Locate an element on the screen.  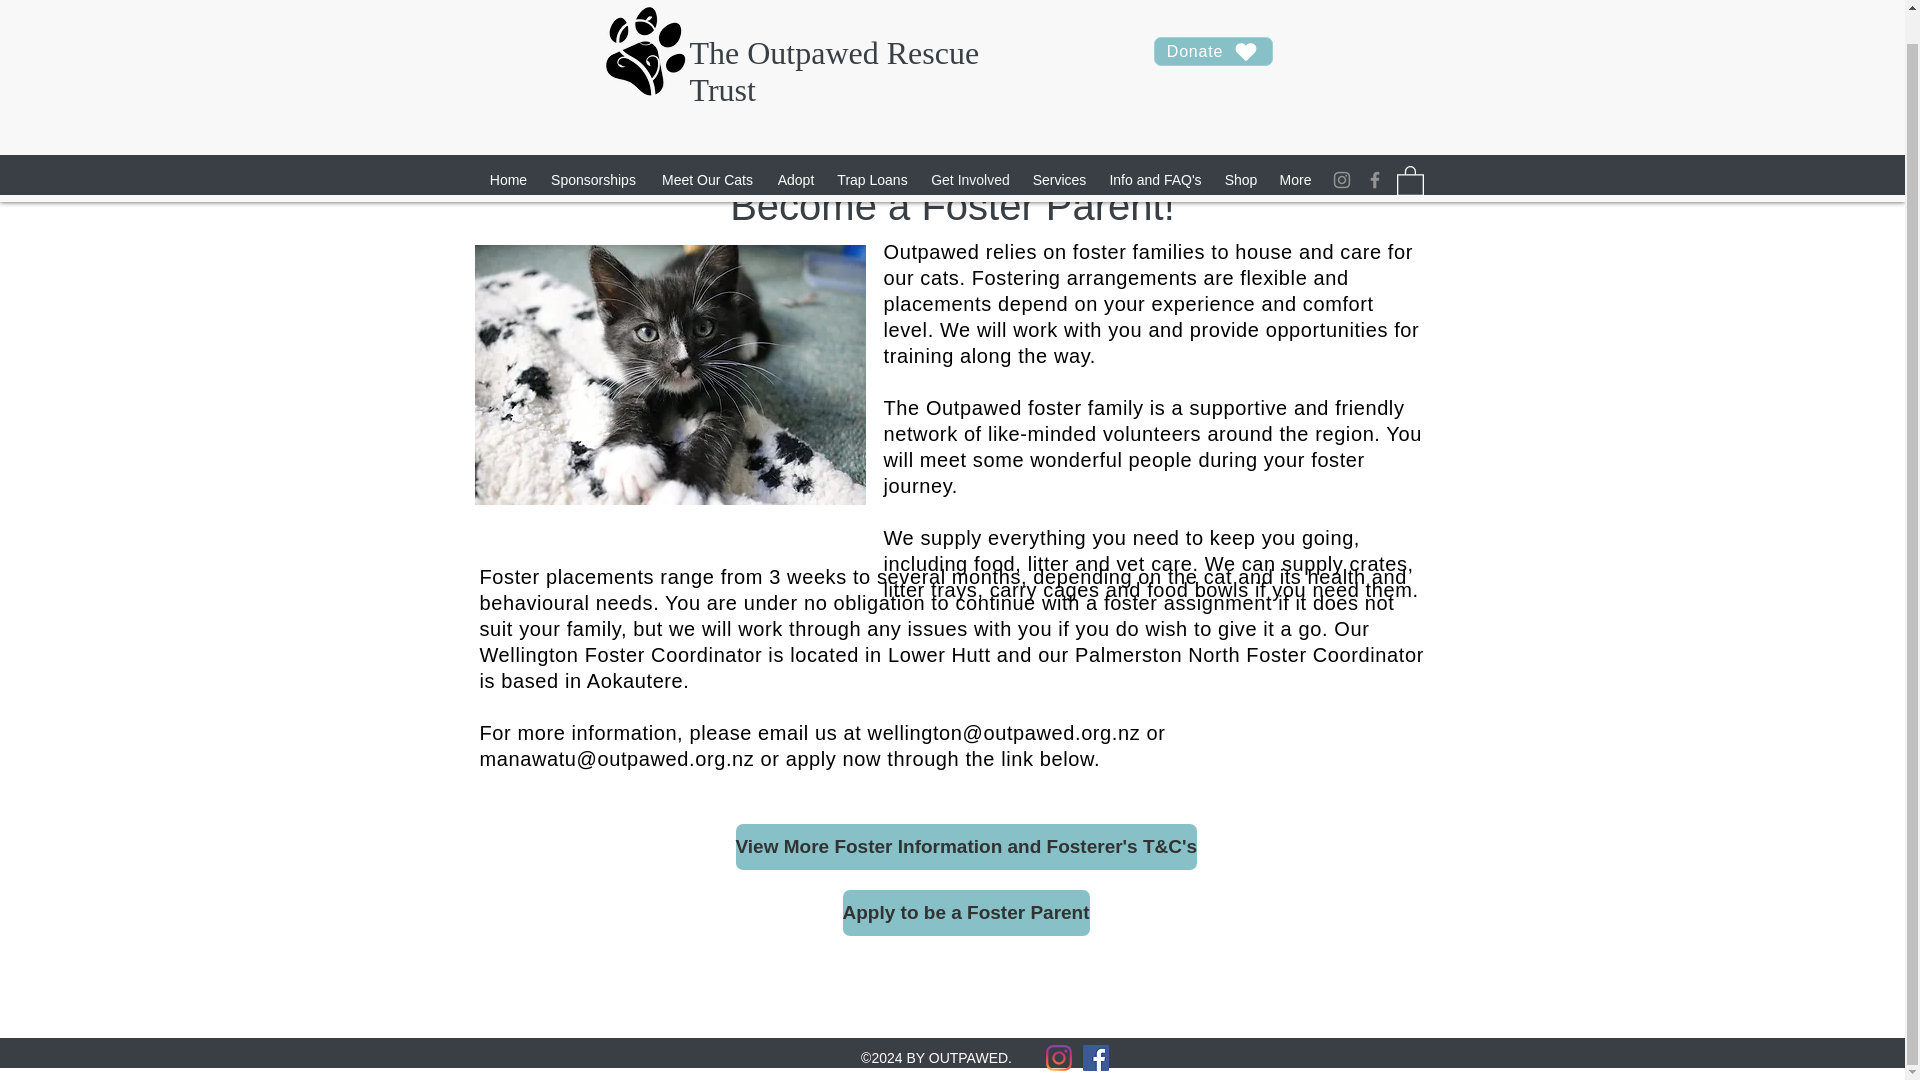
Apply to be a Foster Parent is located at coordinates (965, 912).